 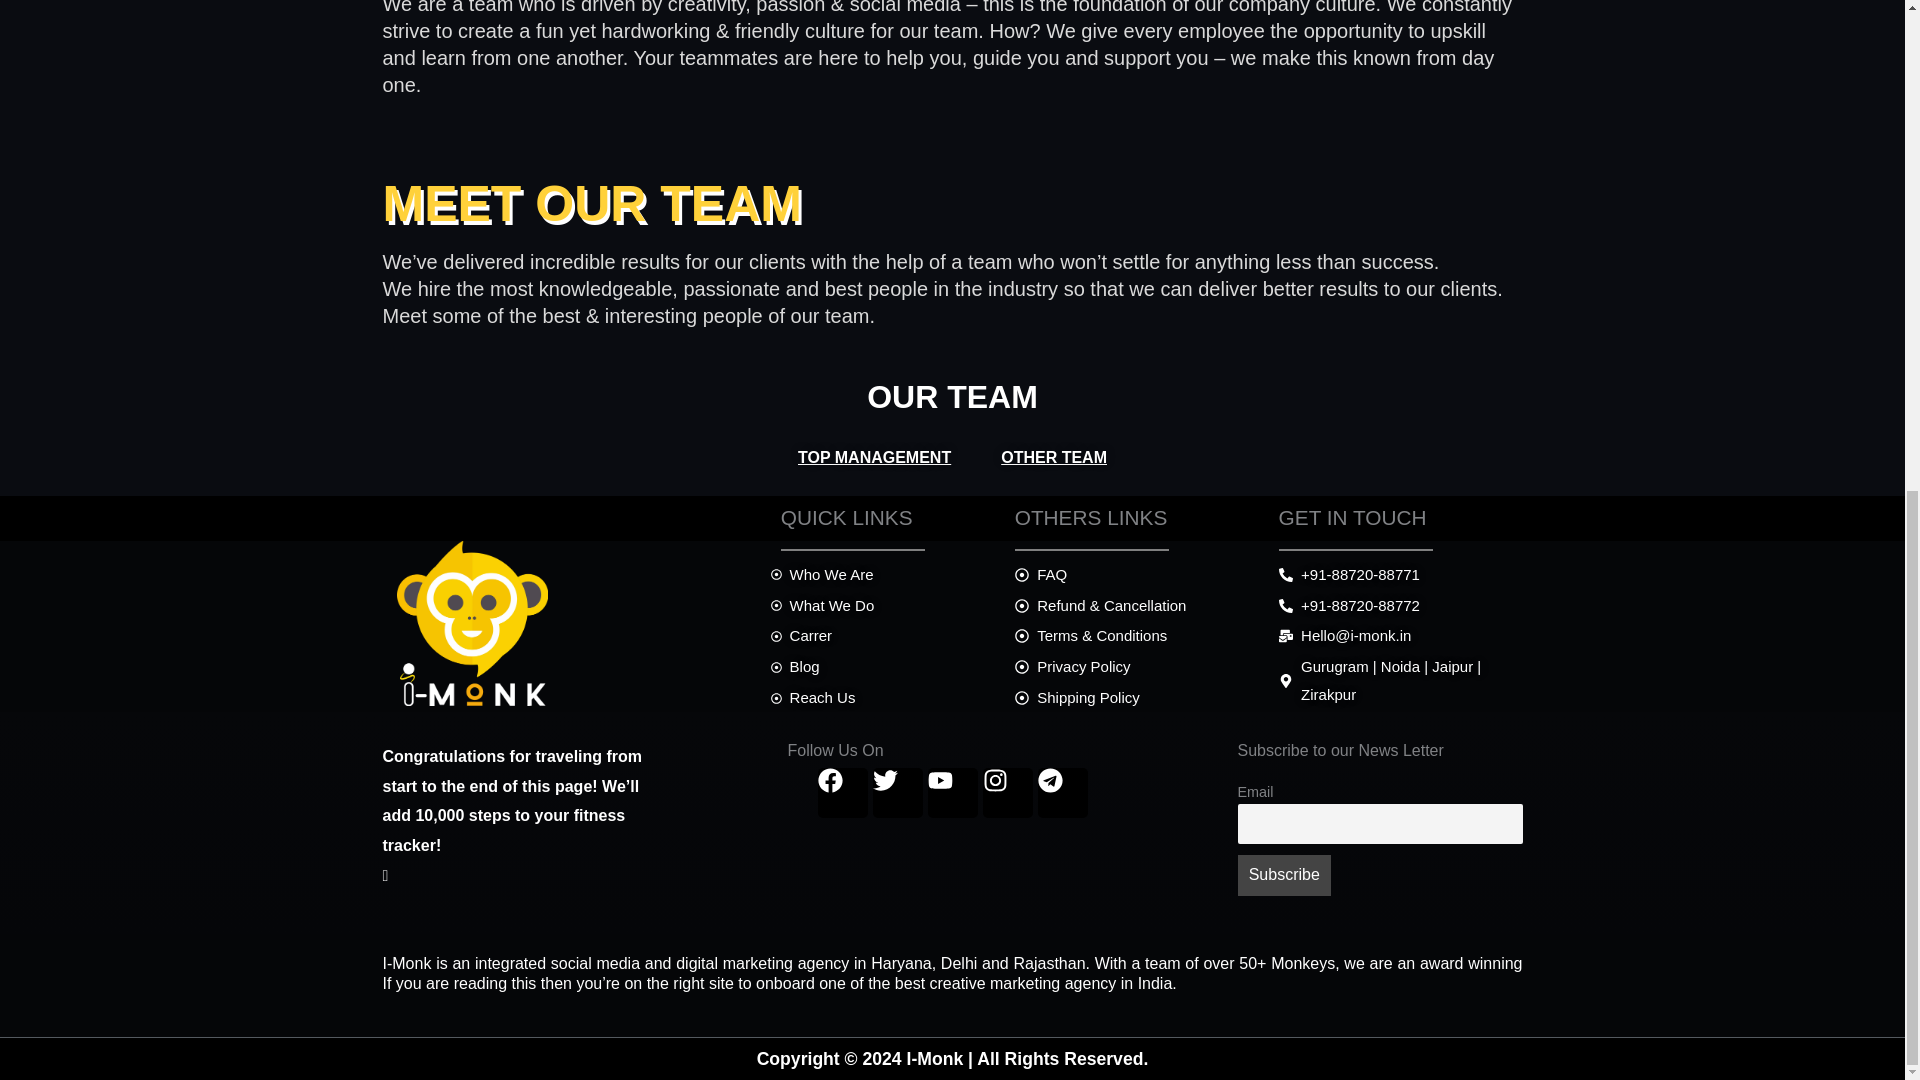 I want to click on Carrer, so click(x=882, y=636).